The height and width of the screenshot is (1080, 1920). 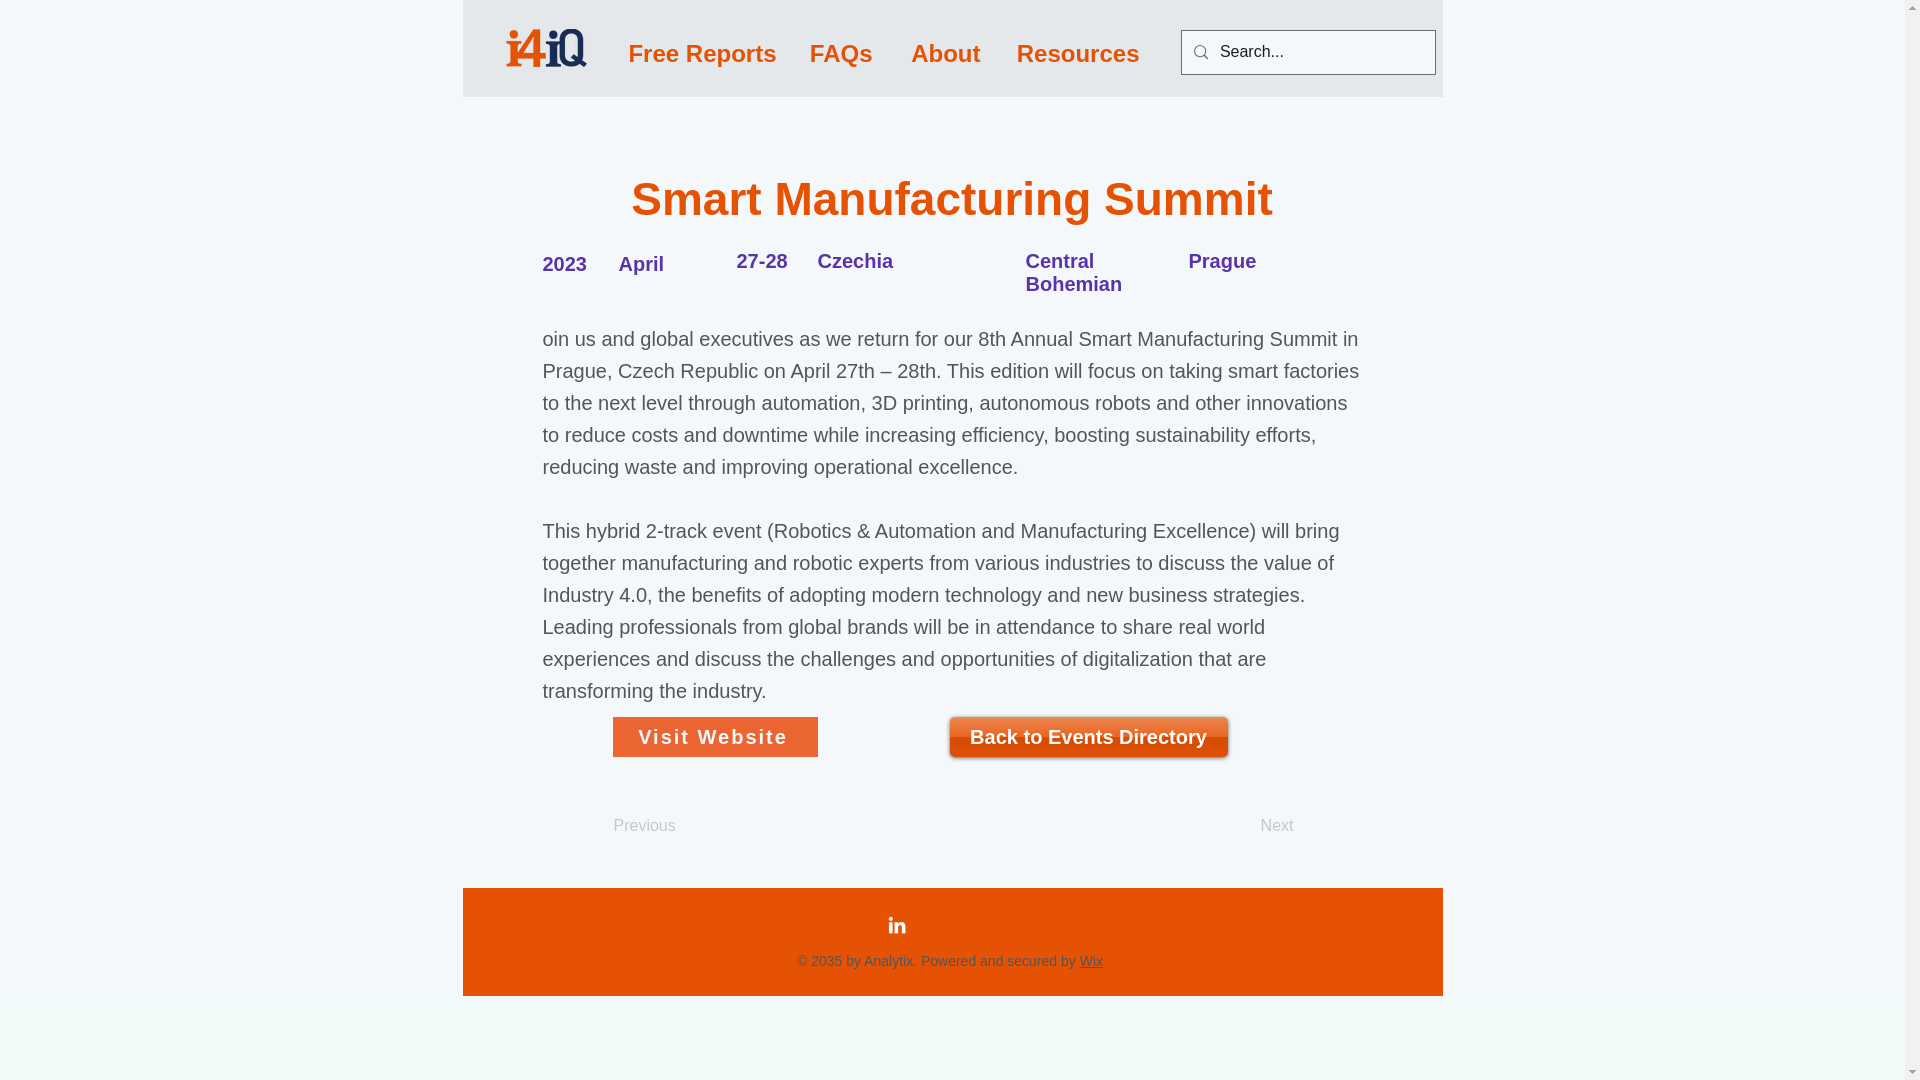 I want to click on Wix, so click(x=1090, y=960).